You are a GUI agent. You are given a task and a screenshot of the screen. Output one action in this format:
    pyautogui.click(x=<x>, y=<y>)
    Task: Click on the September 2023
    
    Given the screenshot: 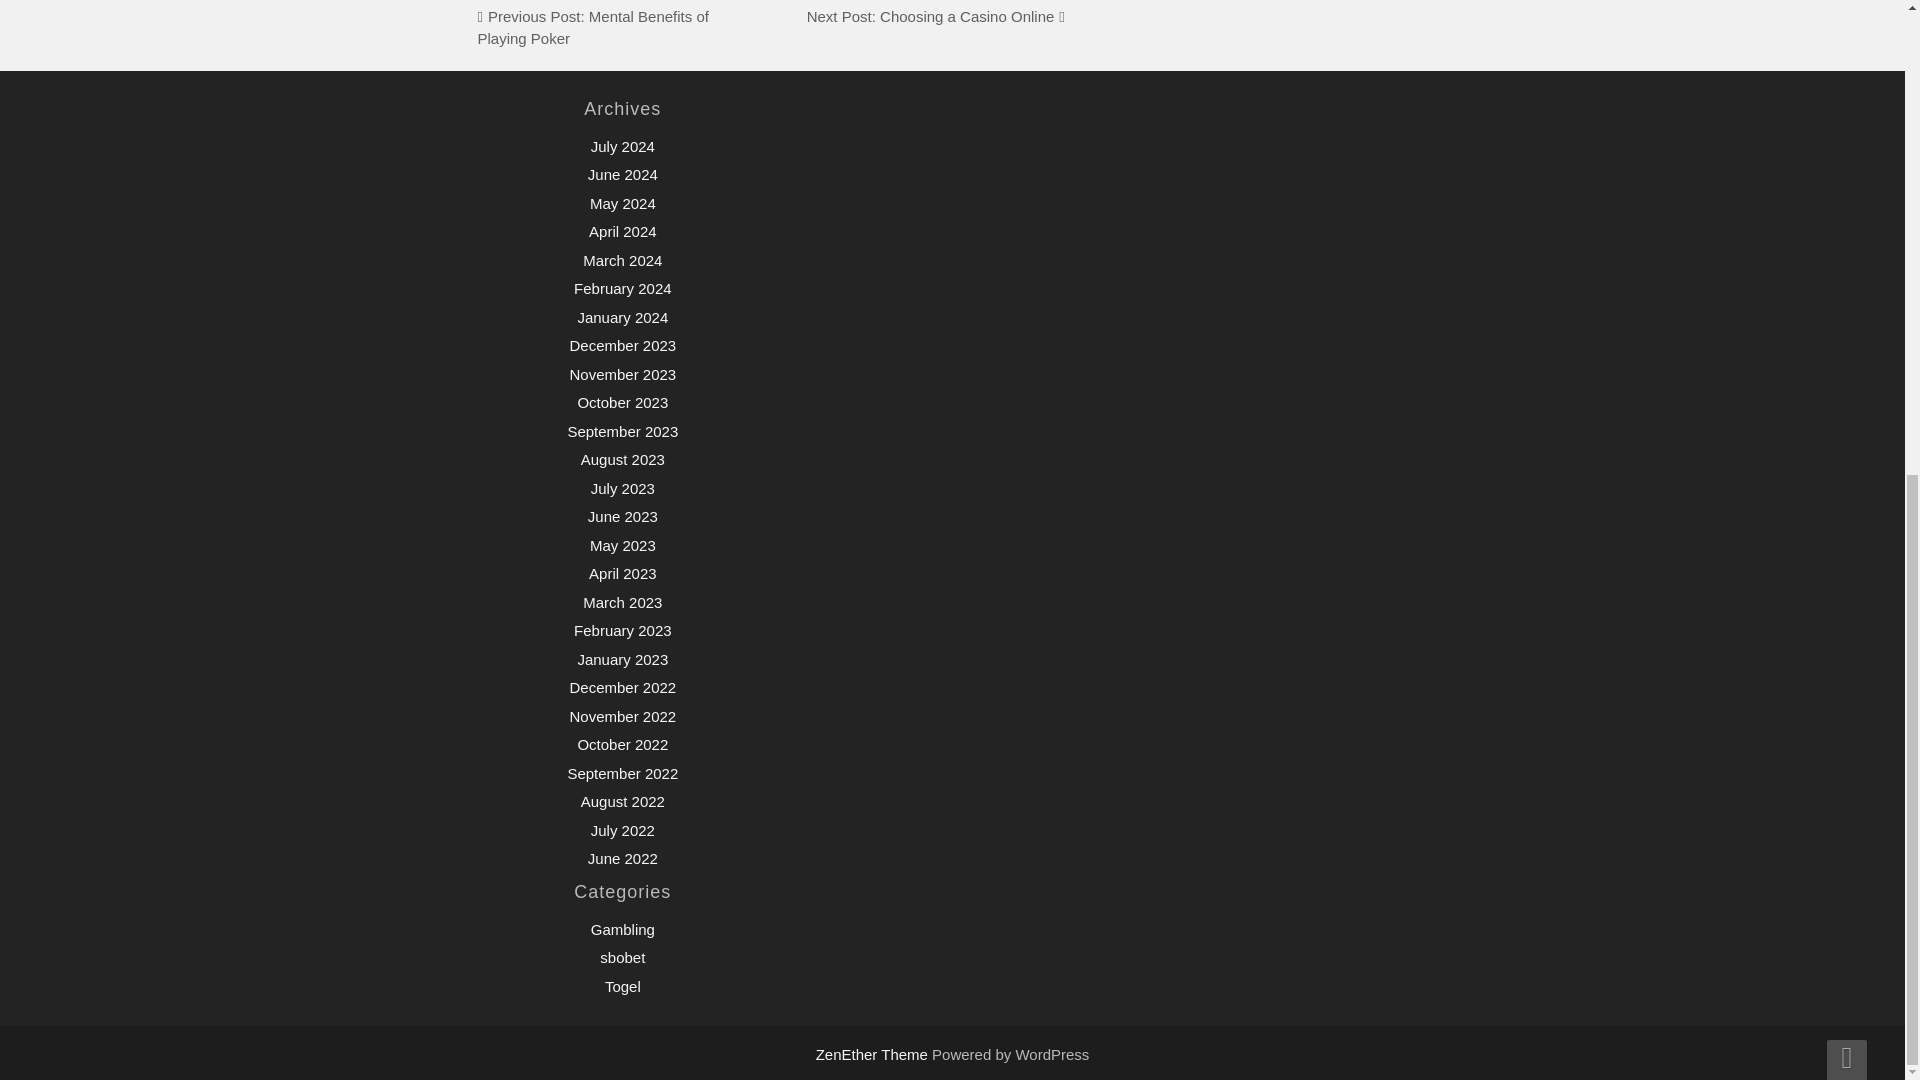 What is the action you would take?
    pyautogui.click(x=622, y=431)
    